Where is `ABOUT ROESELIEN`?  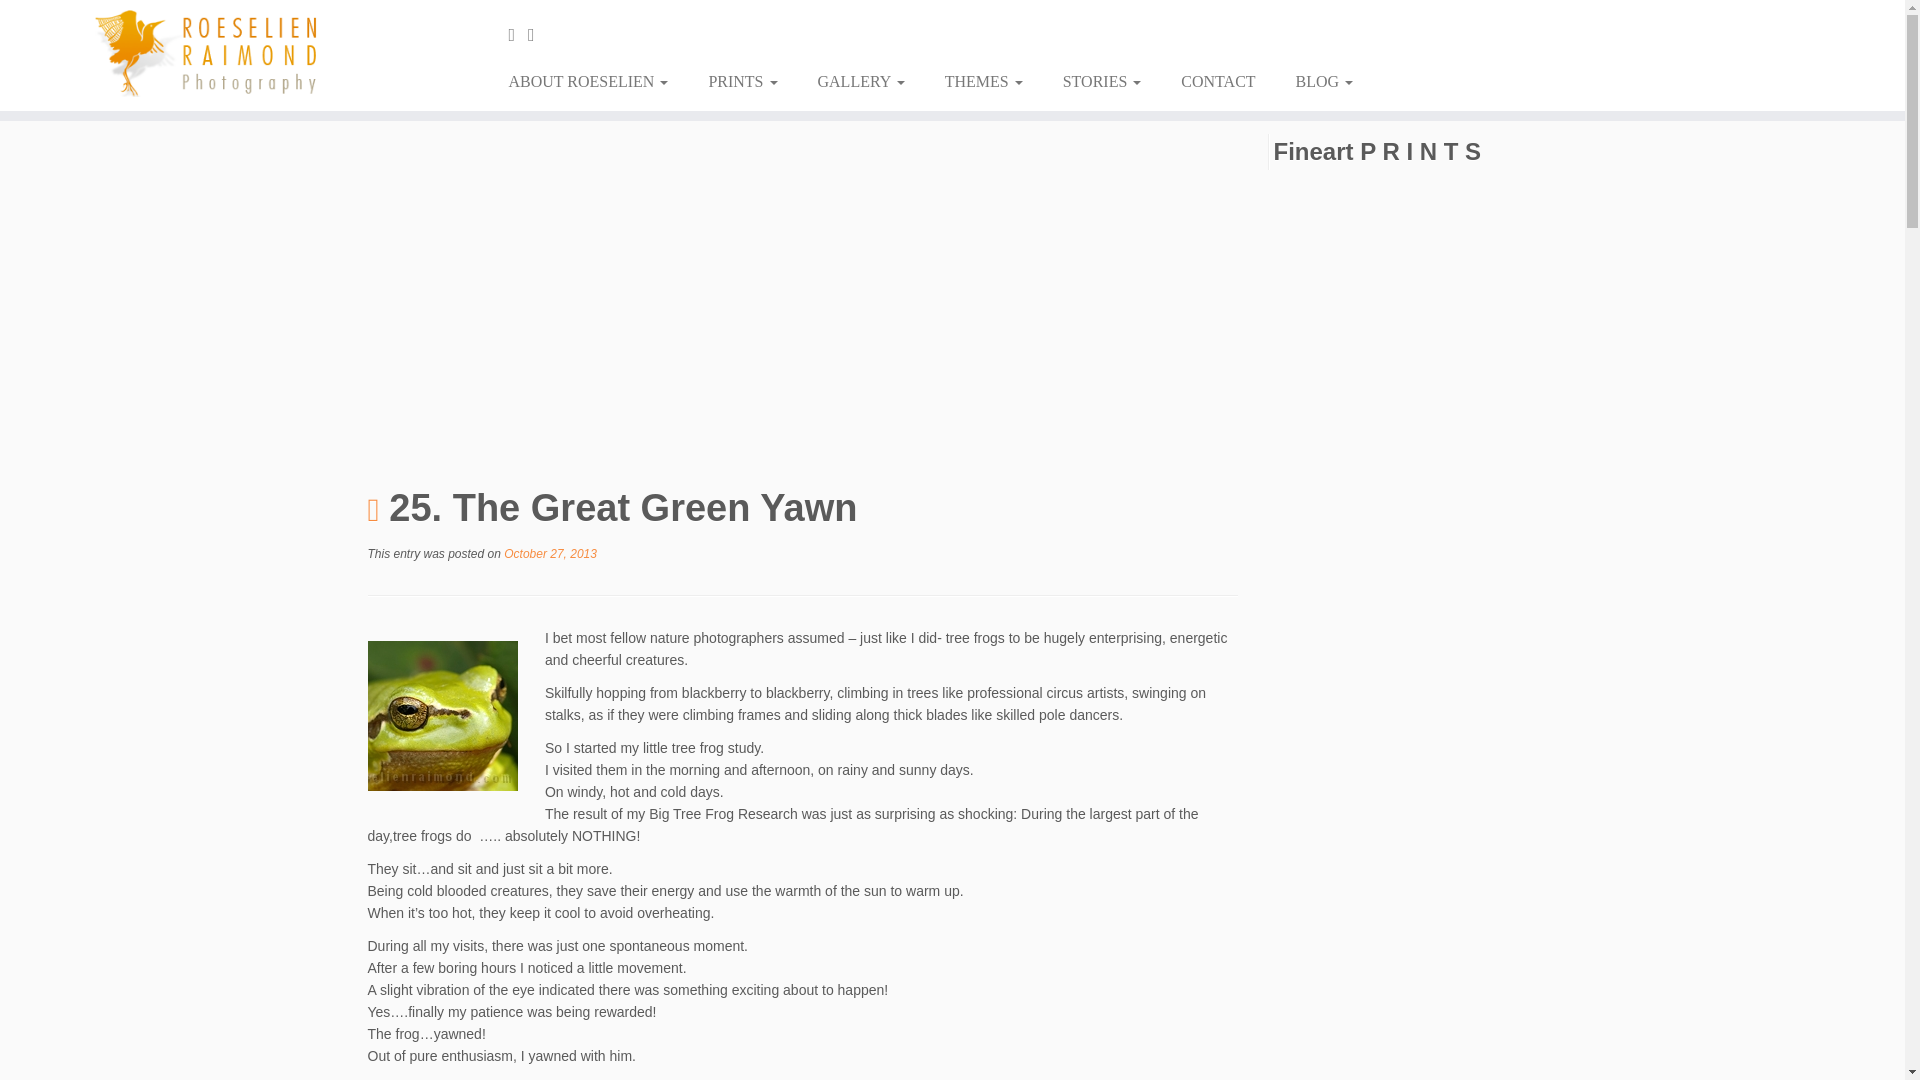
ABOUT ROESELIEN is located at coordinates (595, 82).